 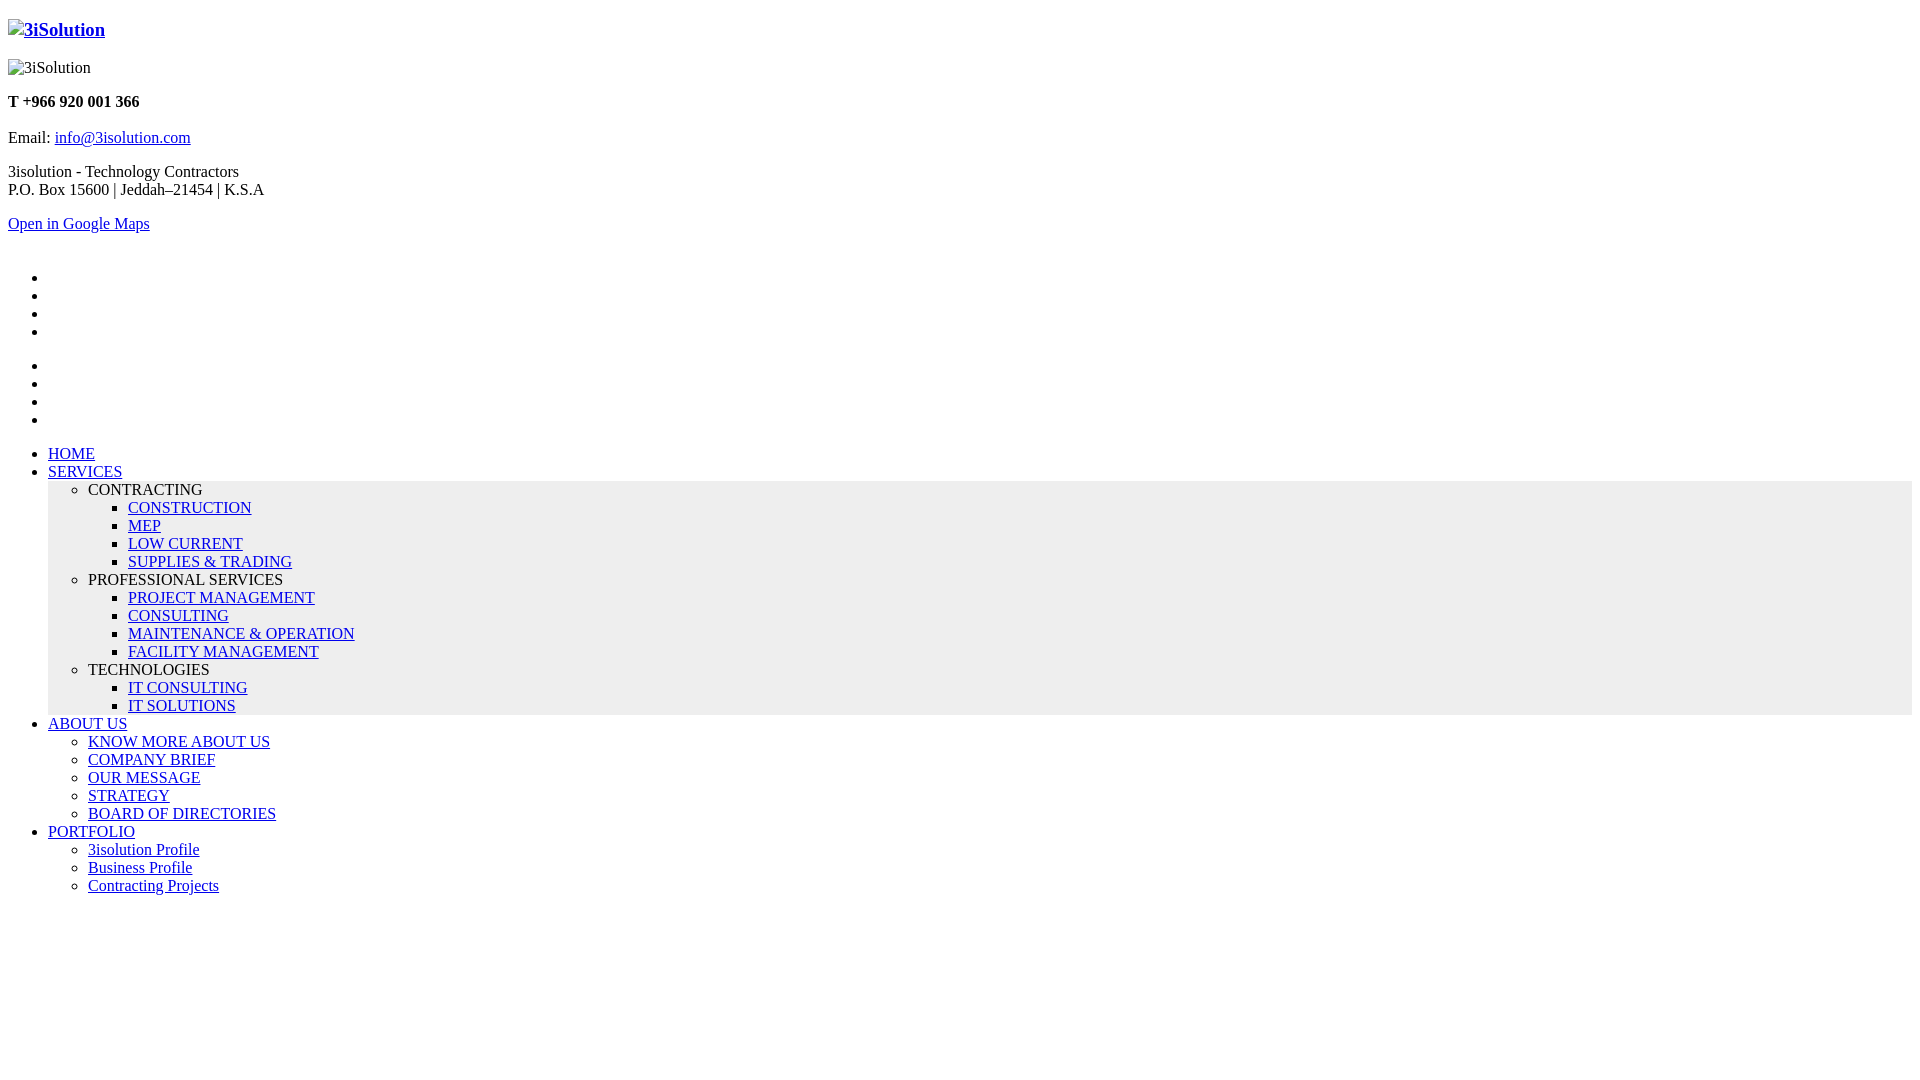 What do you see at coordinates (152, 760) in the screenshot?
I see `COMPANY BRIEF` at bounding box center [152, 760].